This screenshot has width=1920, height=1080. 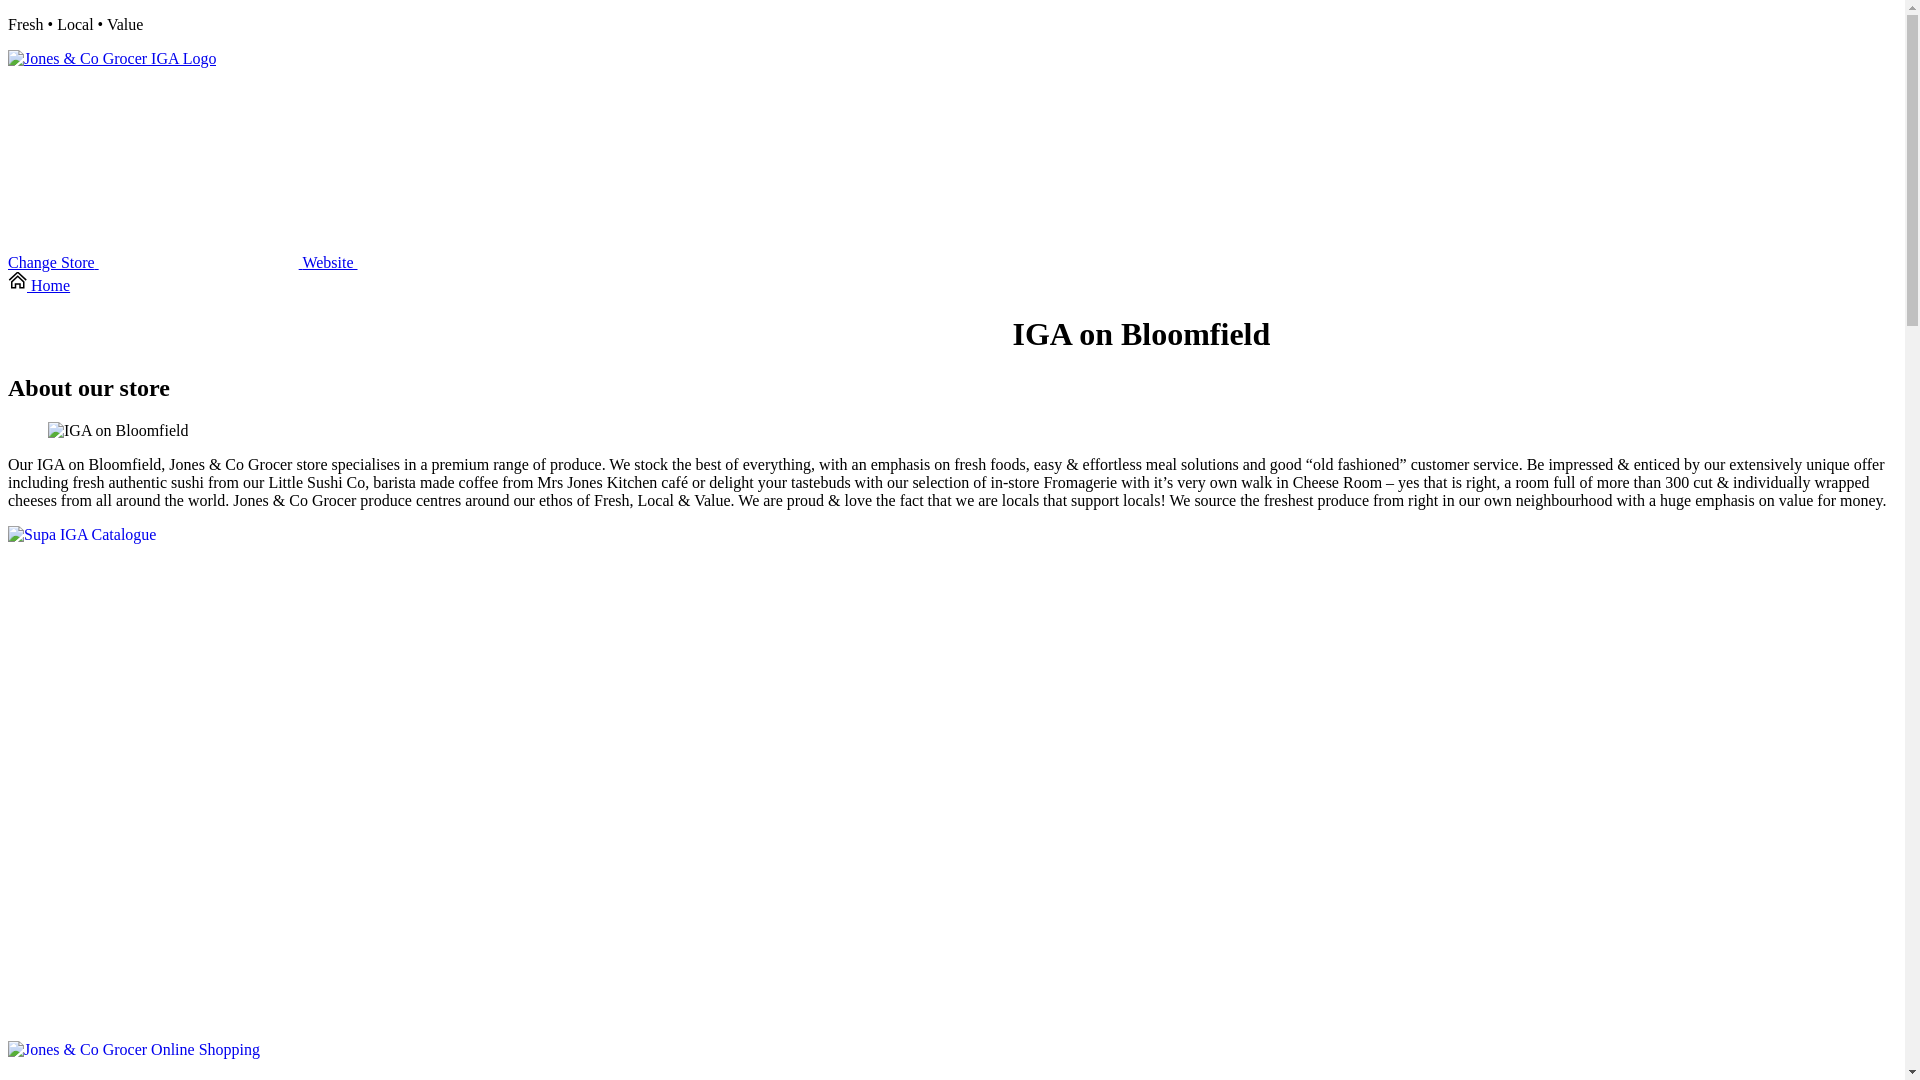 I want to click on Website chevron-right, so click(x=430, y=262).